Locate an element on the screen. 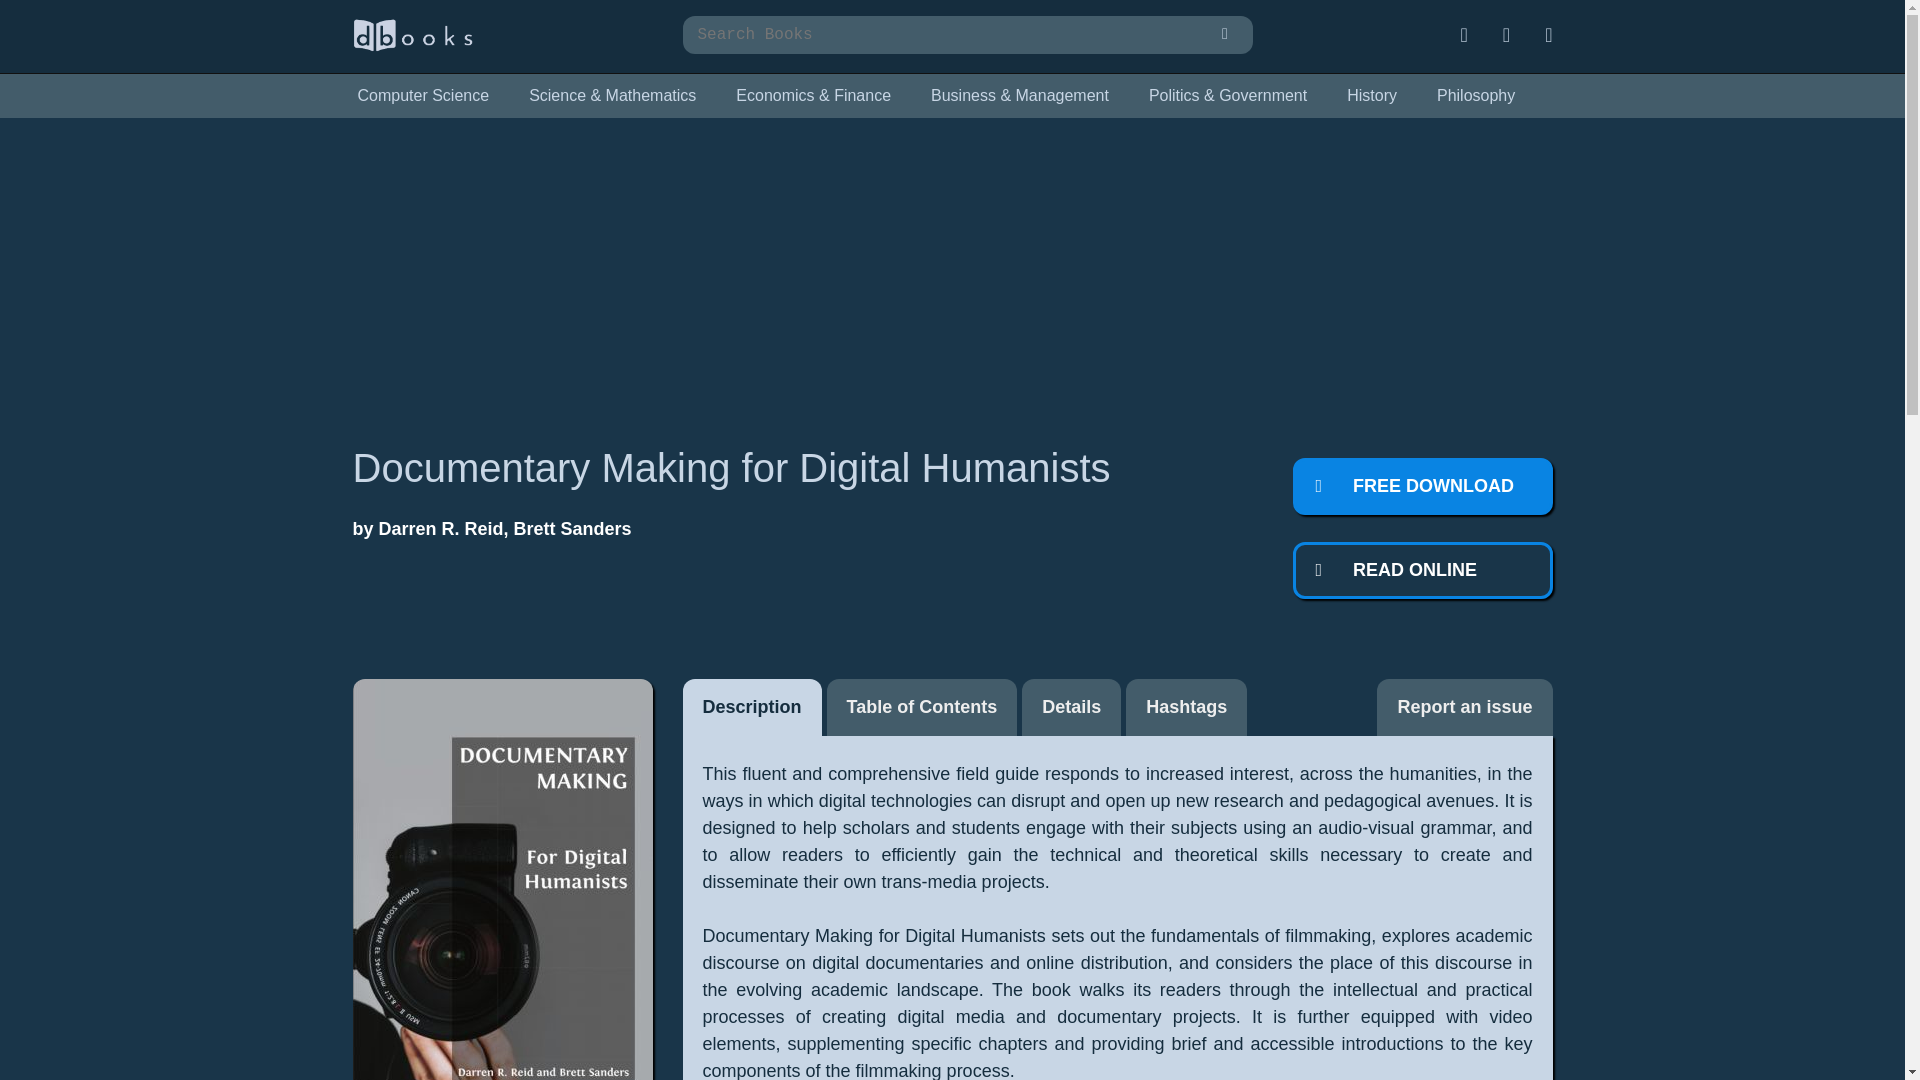 This screenshot has width=1920, height=1080. Business and Management is located at coordinates (1019, 96).